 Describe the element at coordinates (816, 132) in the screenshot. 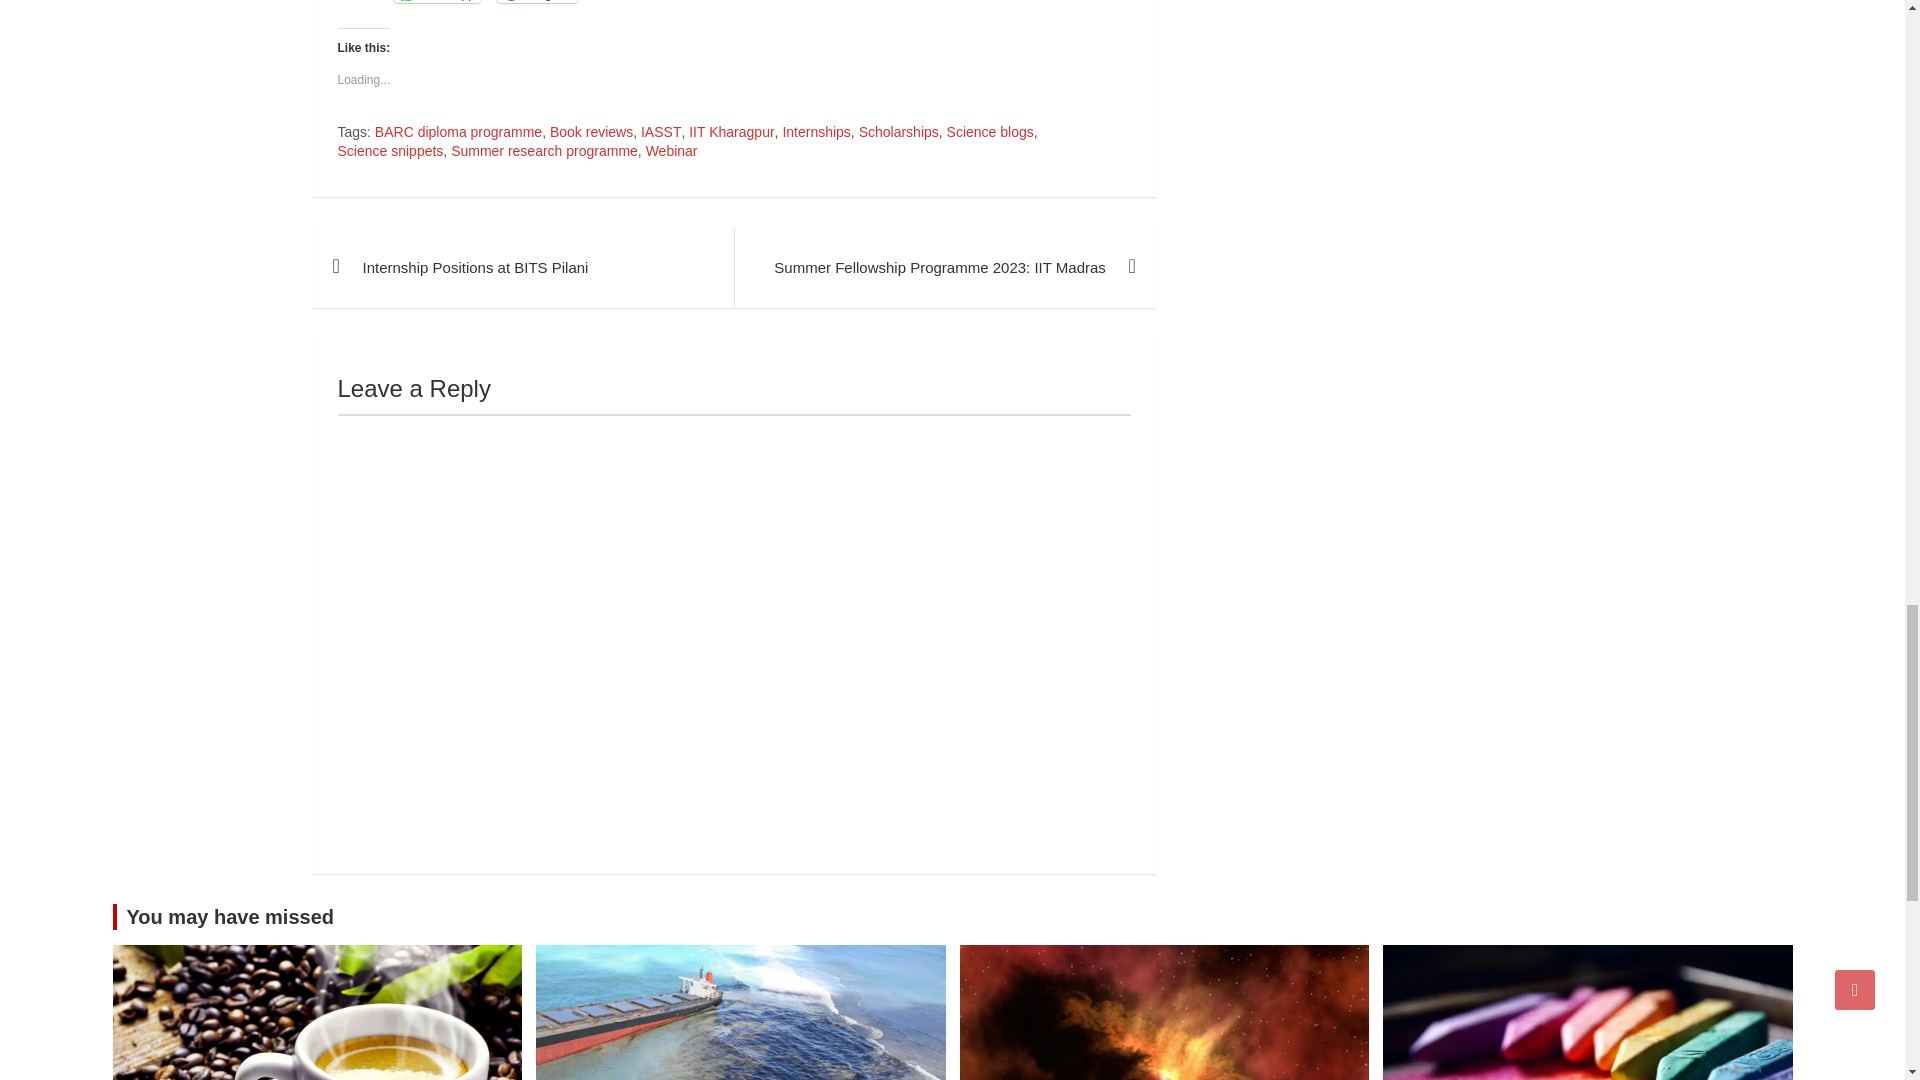

I see `Internships` at that location.